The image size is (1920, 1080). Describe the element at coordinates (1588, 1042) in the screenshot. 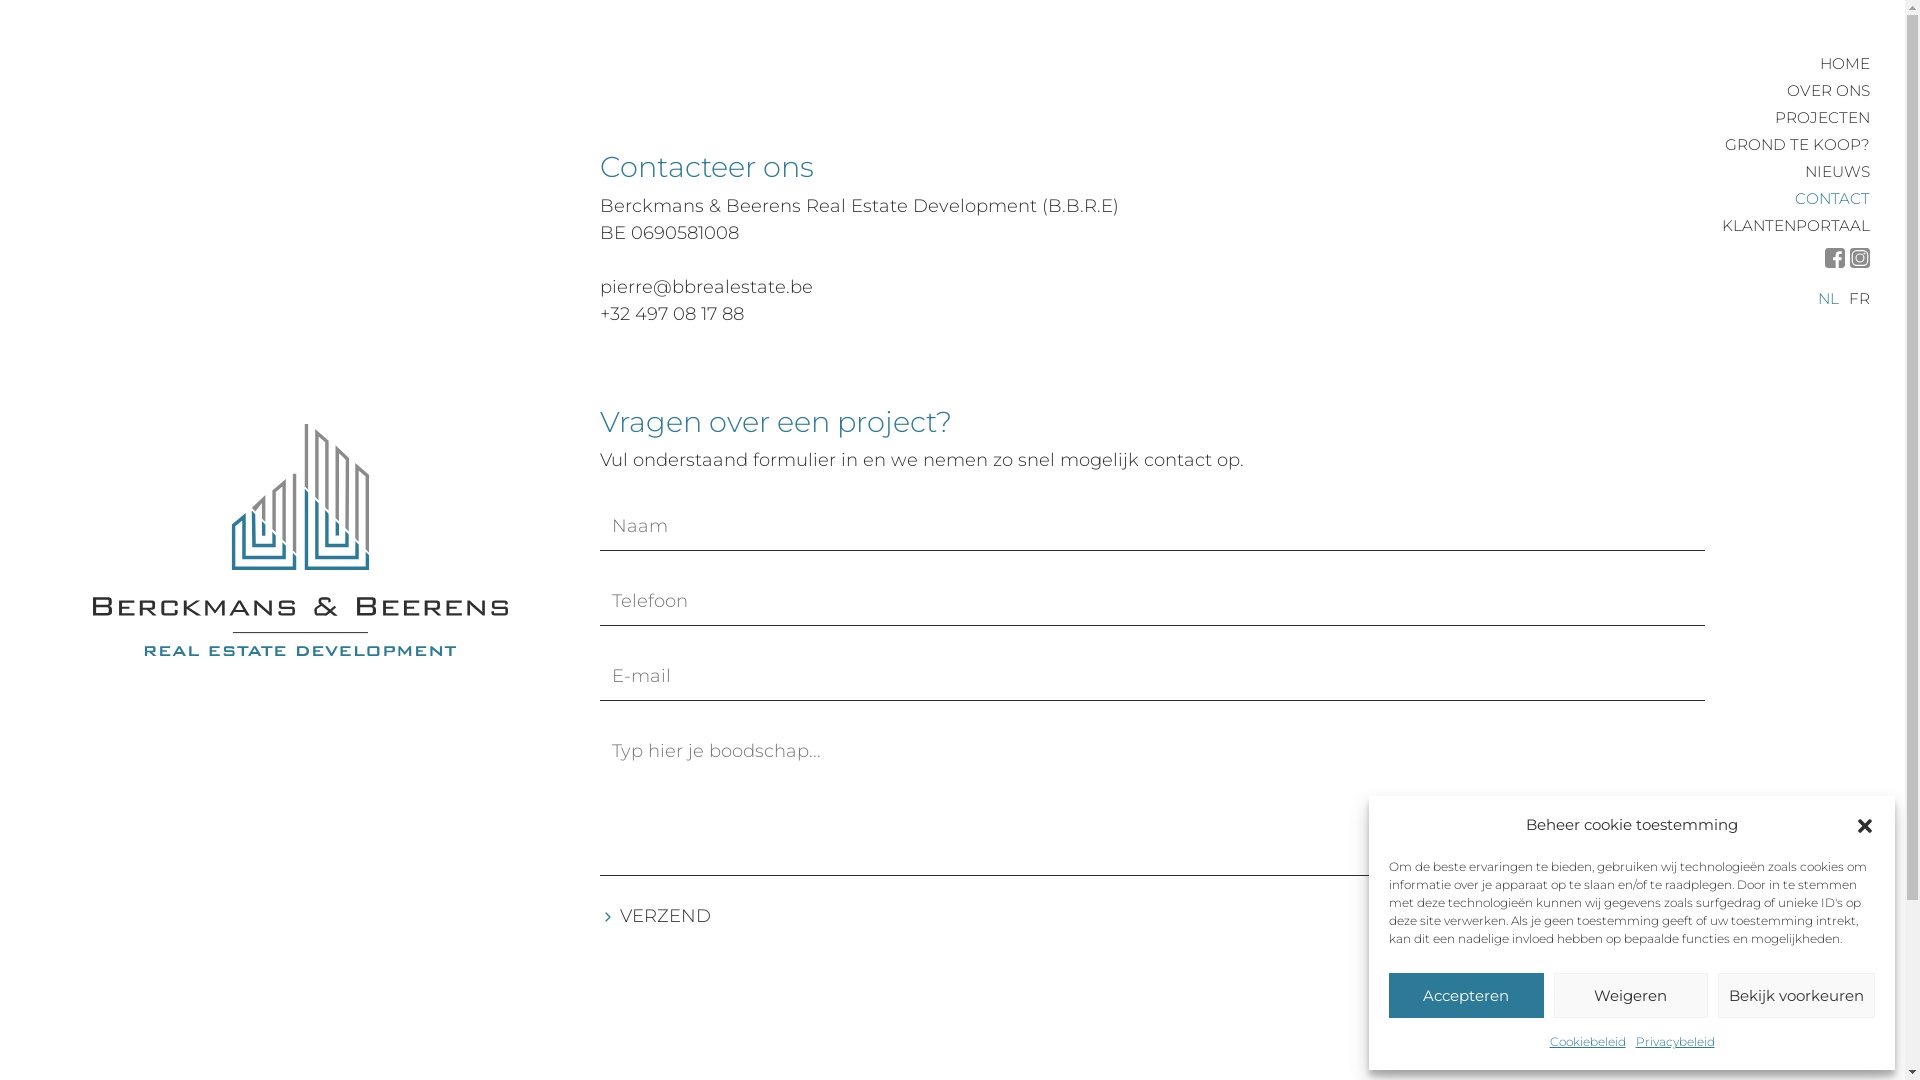

I see `Cookiebeleid` at that location.